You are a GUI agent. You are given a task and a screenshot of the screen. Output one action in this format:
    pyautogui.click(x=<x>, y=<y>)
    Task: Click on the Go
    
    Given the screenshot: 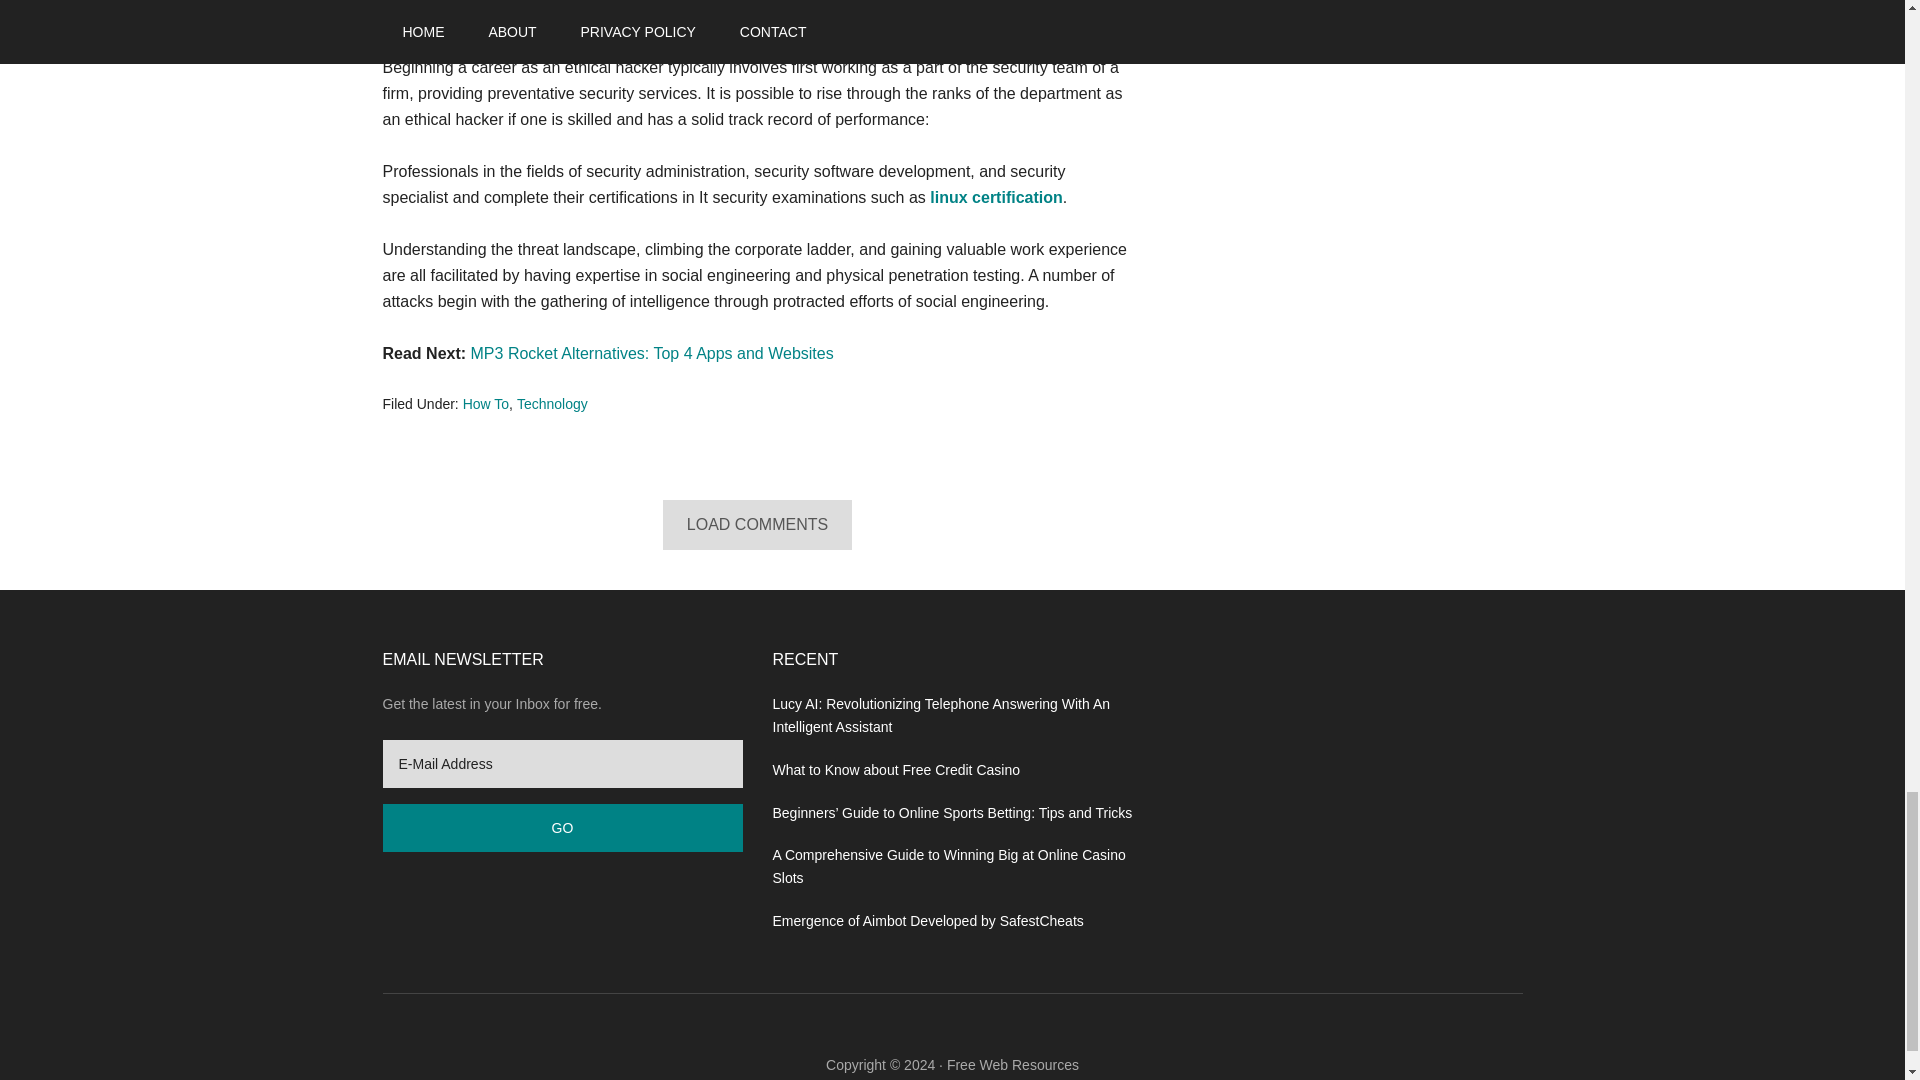 What is the action you would take?
    pyautogui.click(x=562, y=828)
    